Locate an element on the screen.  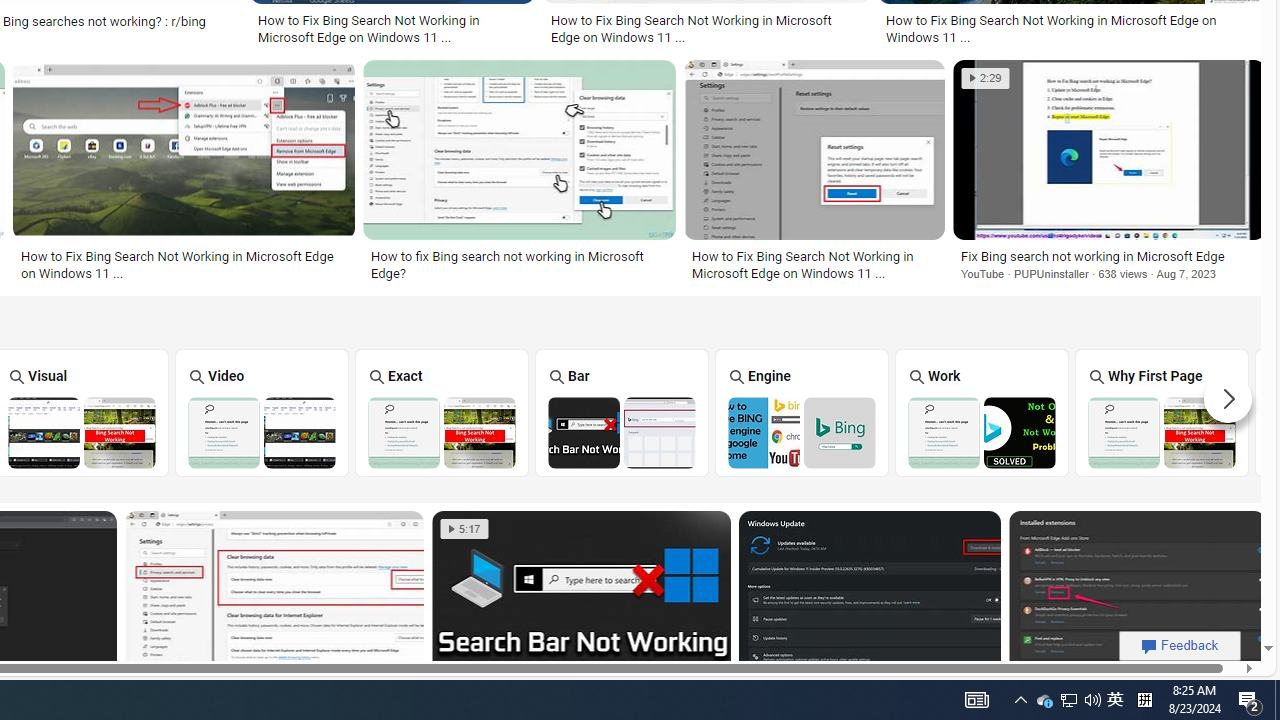
Bing searches not working? : r/bing is located at coordinates (118, 21).